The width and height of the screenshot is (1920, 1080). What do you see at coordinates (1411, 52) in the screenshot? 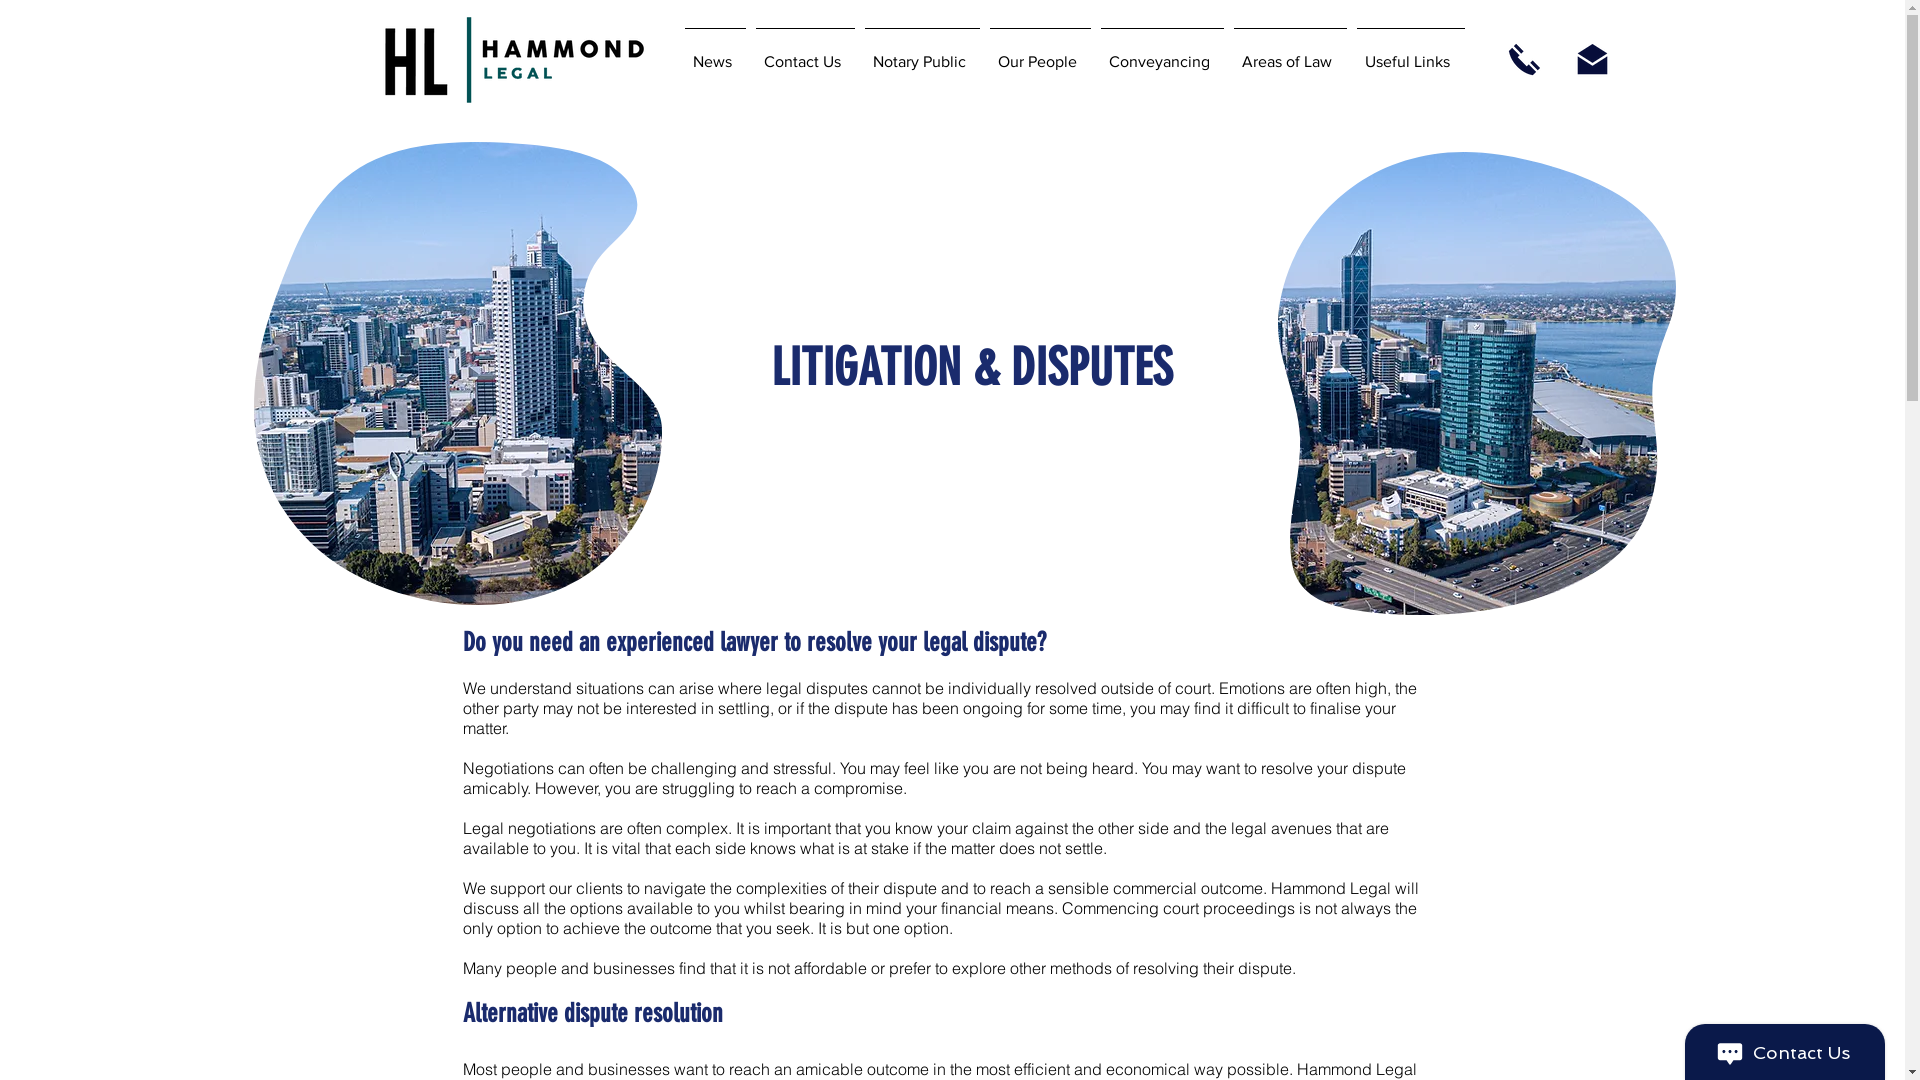
I see `Useful Links` at bounding box center [1411, 52].